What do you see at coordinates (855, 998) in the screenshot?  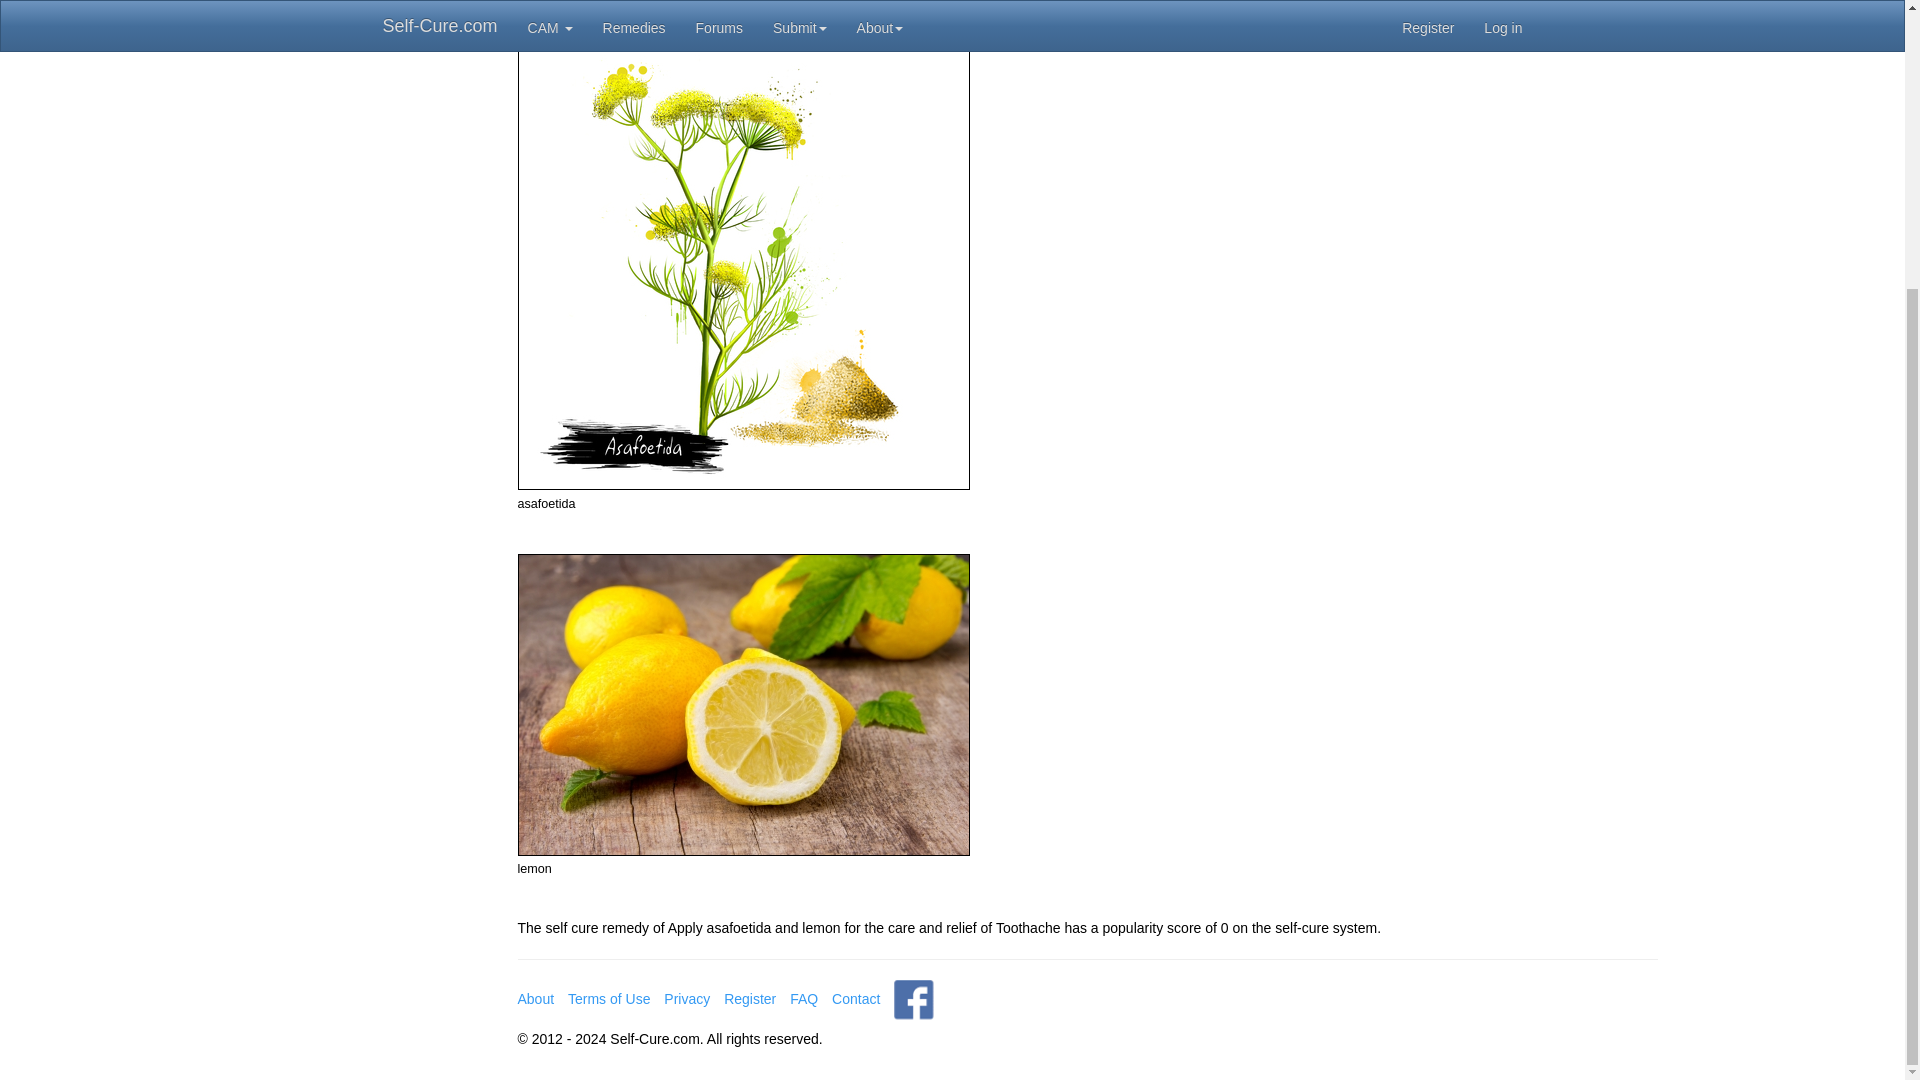 I see `Contact` at bounding box center [855, 998].